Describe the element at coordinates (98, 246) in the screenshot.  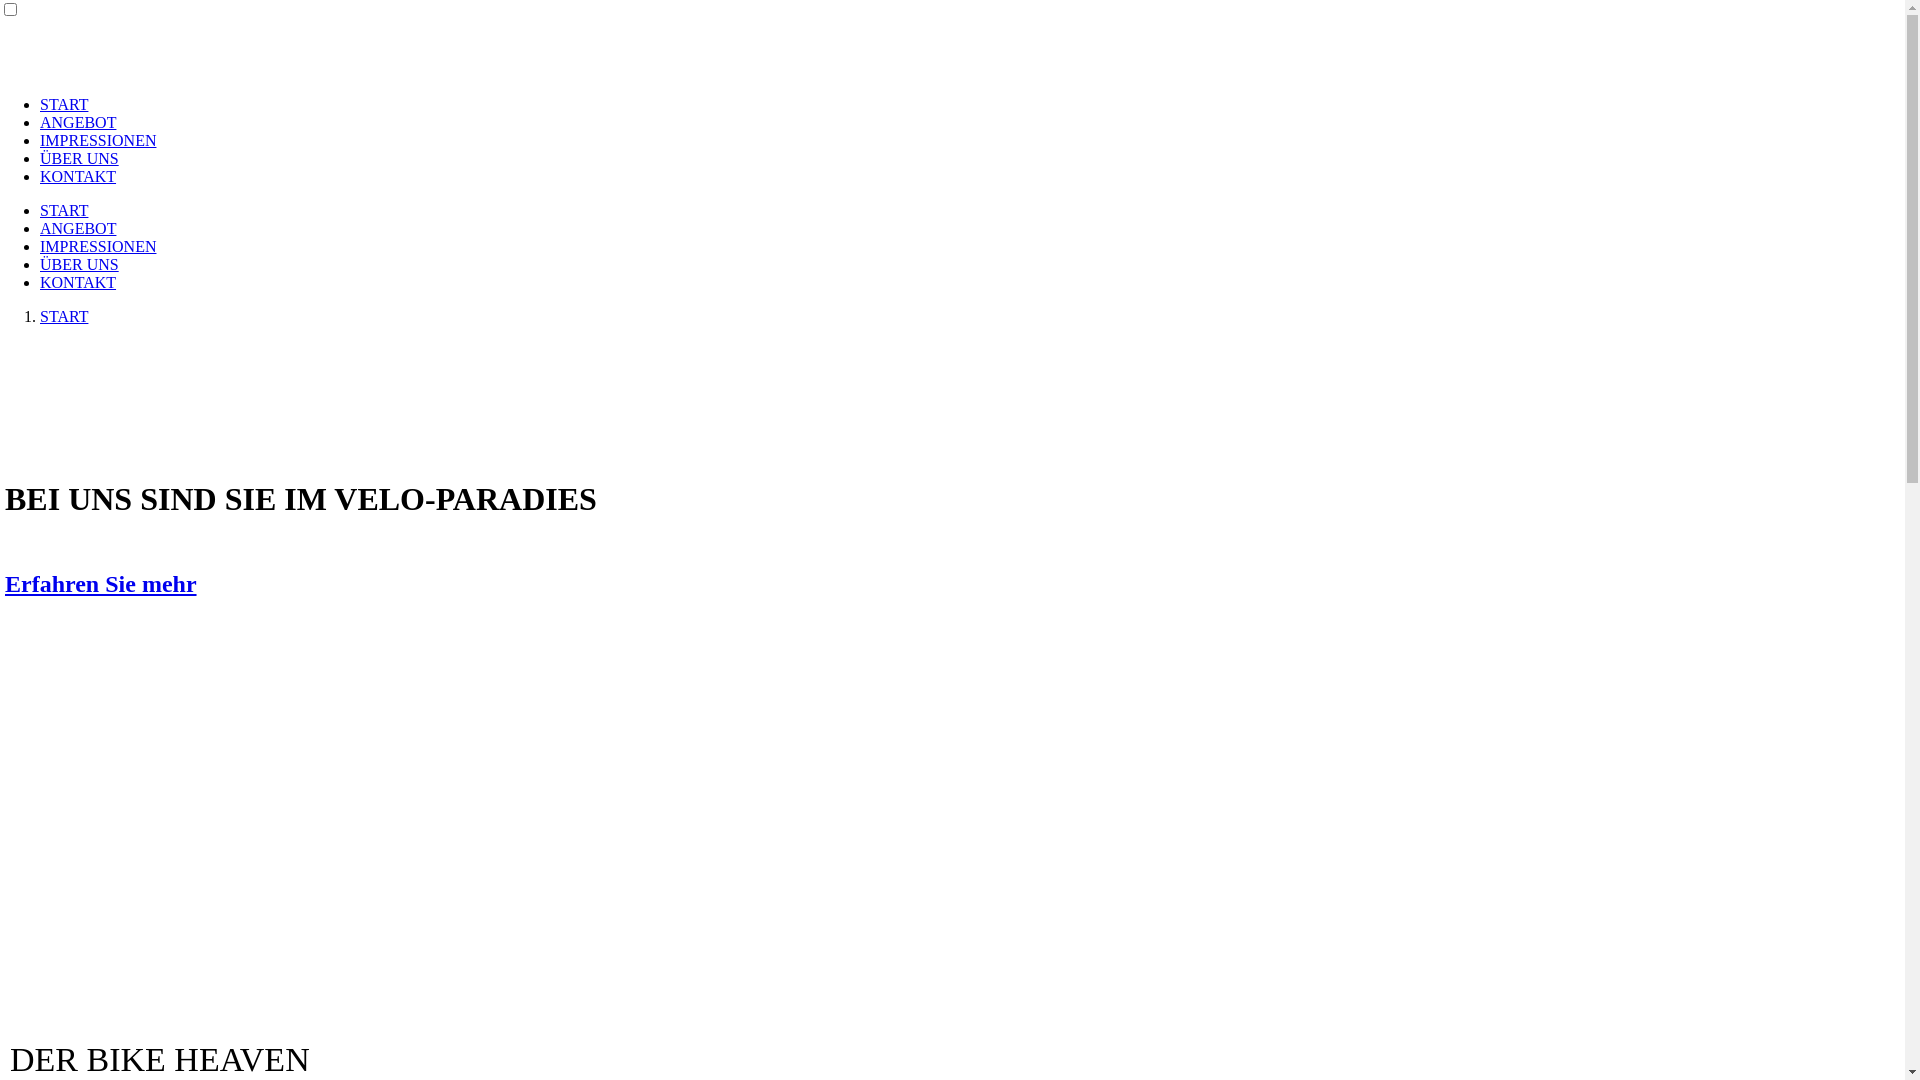
I see `IMPRESSIONEN` at that location.